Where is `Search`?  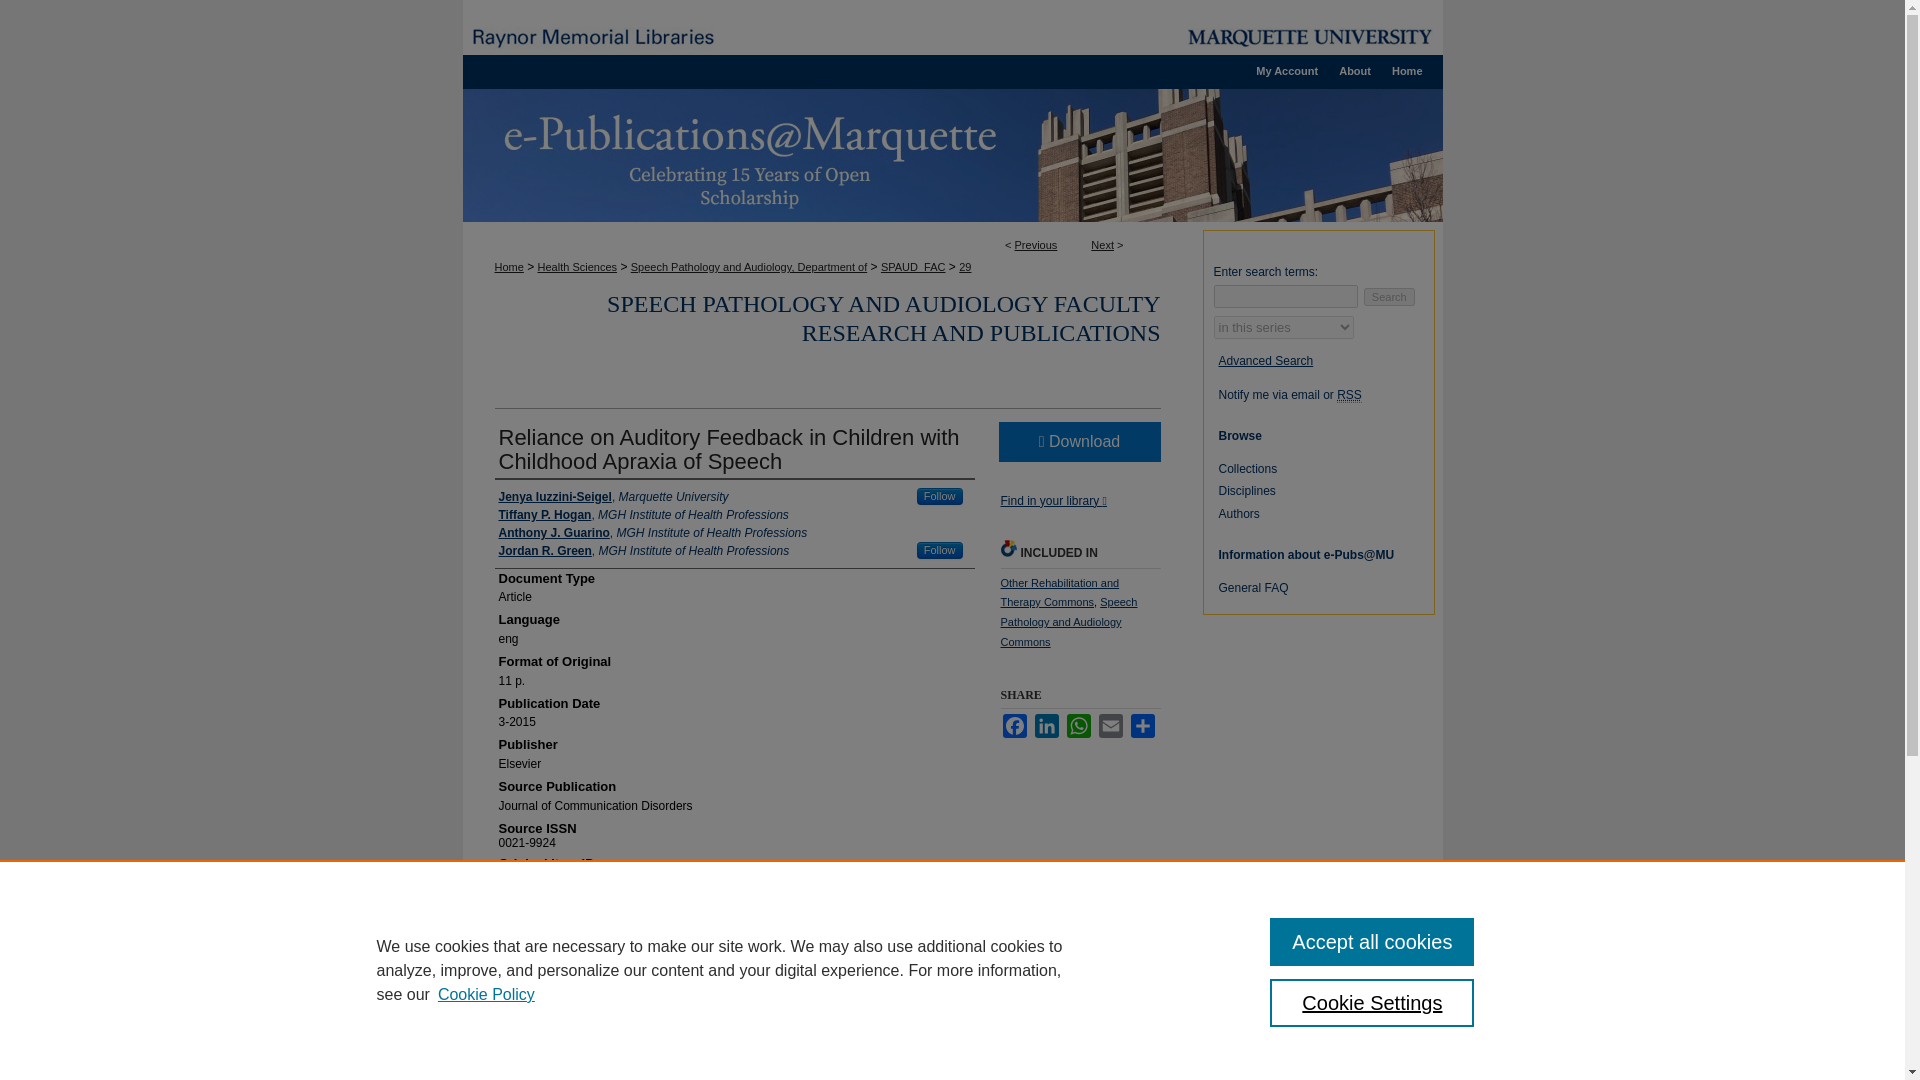
Search is located at coordinates (1389, 296).